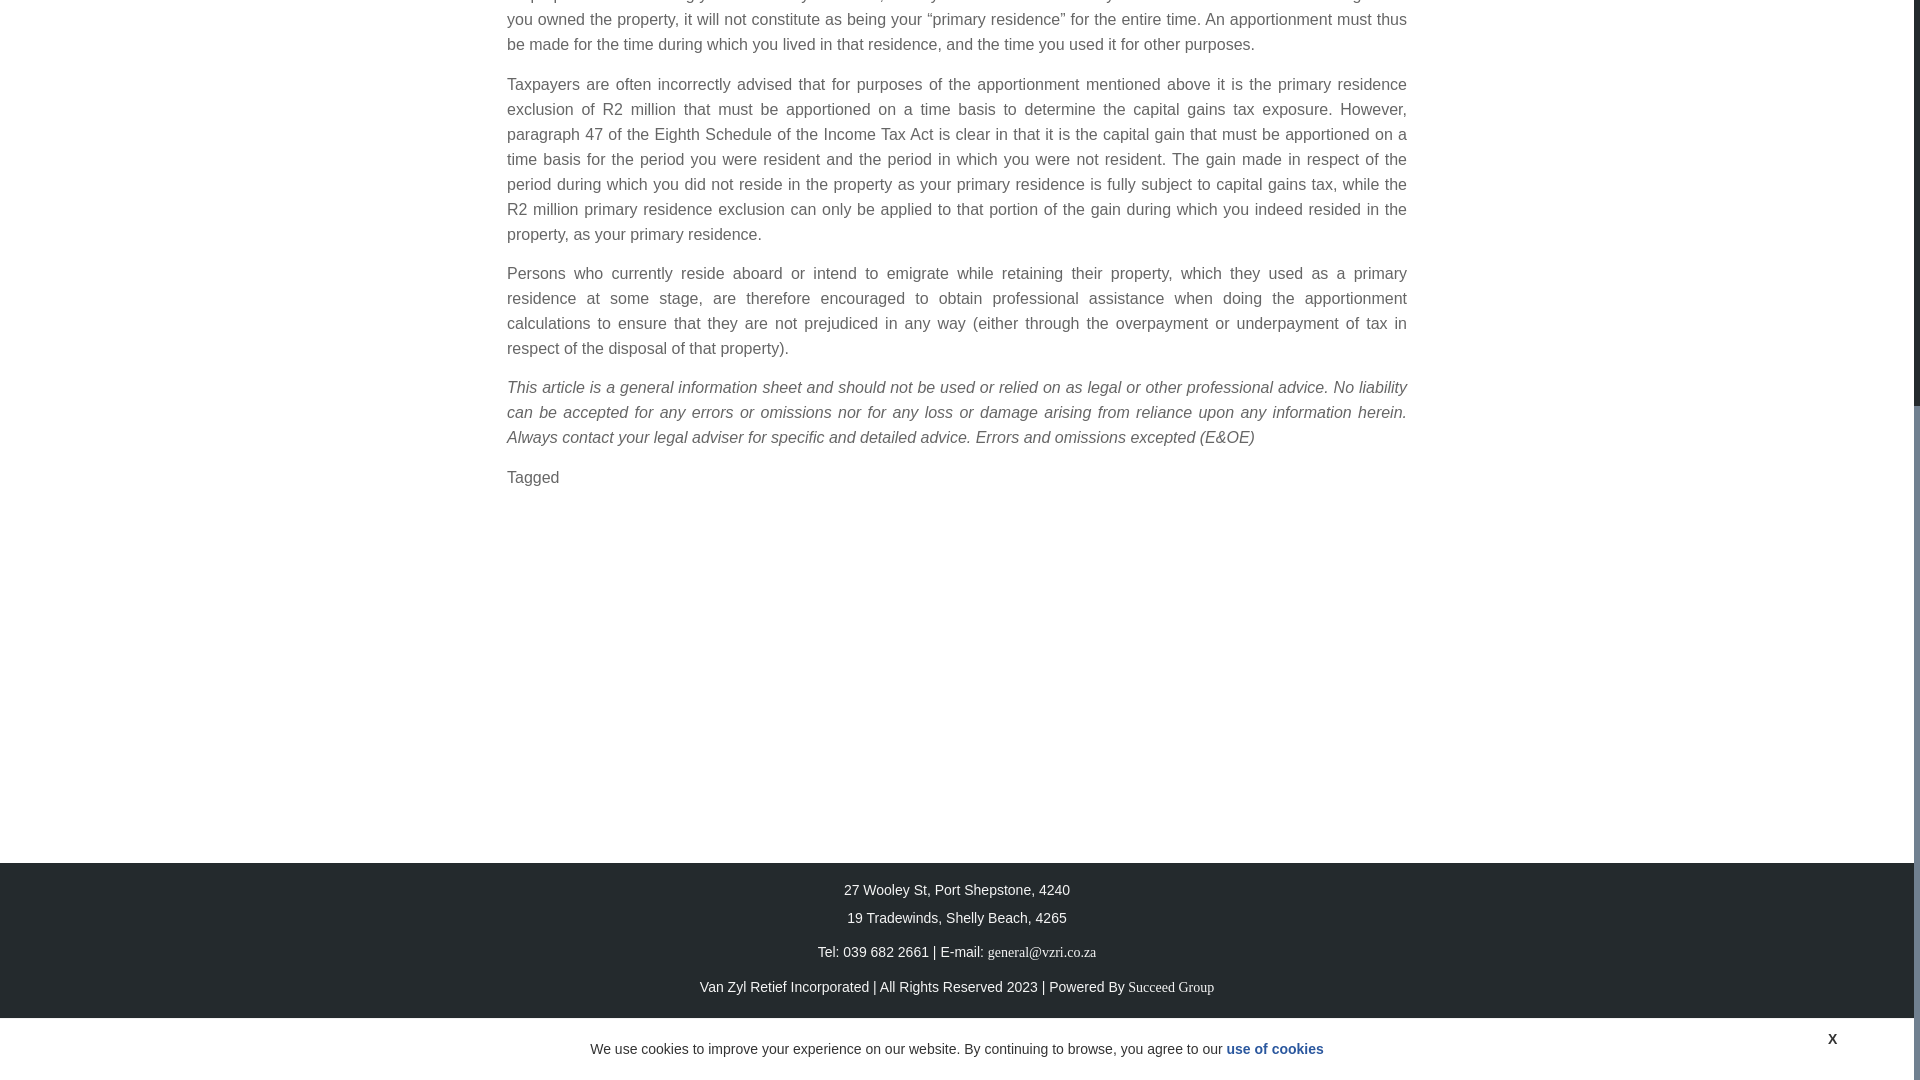 Image resolution: width=1920 pixels, height=1080 pixels. Describe the element at coordinates (1169, 986) in the screenshot. I see `Succeed Group` at that location.